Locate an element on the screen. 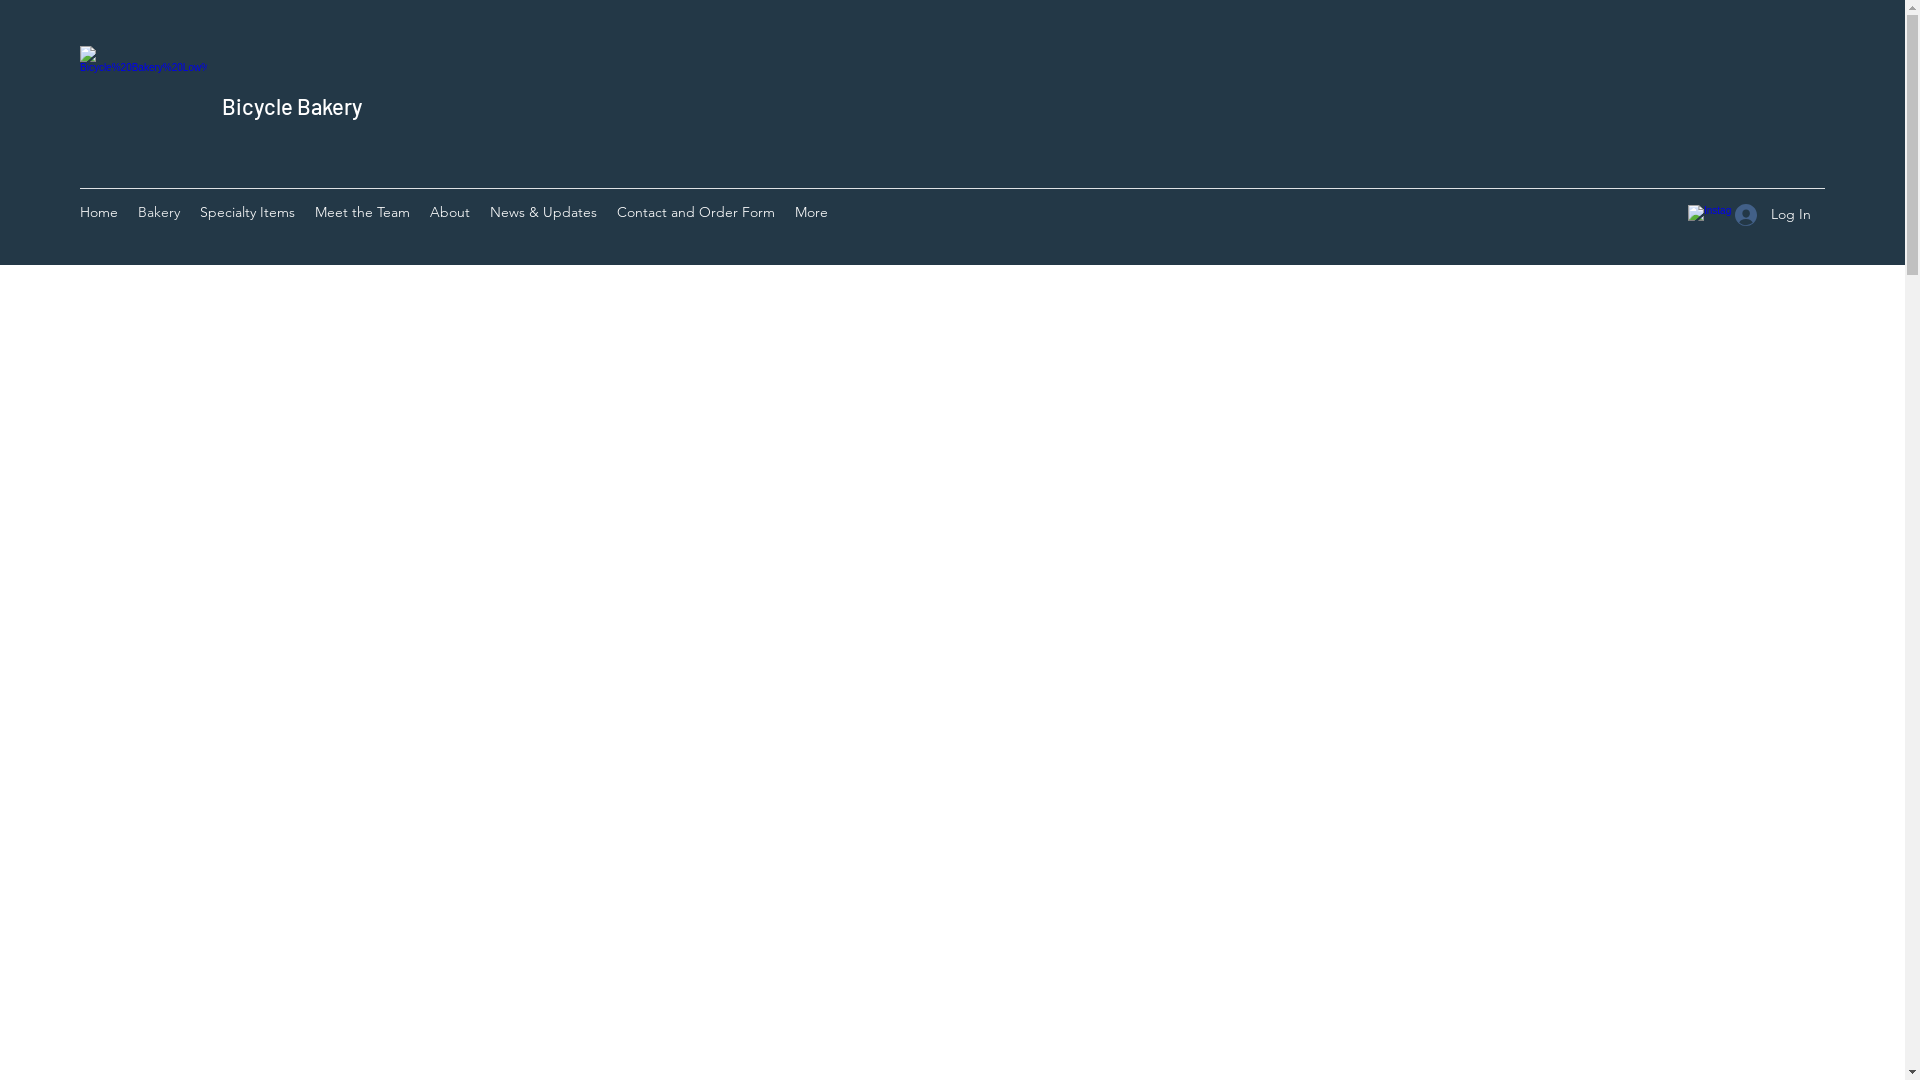 The width and height of the screenshot is (1920, 1080). Log In is located at coordinates (1773, 214).